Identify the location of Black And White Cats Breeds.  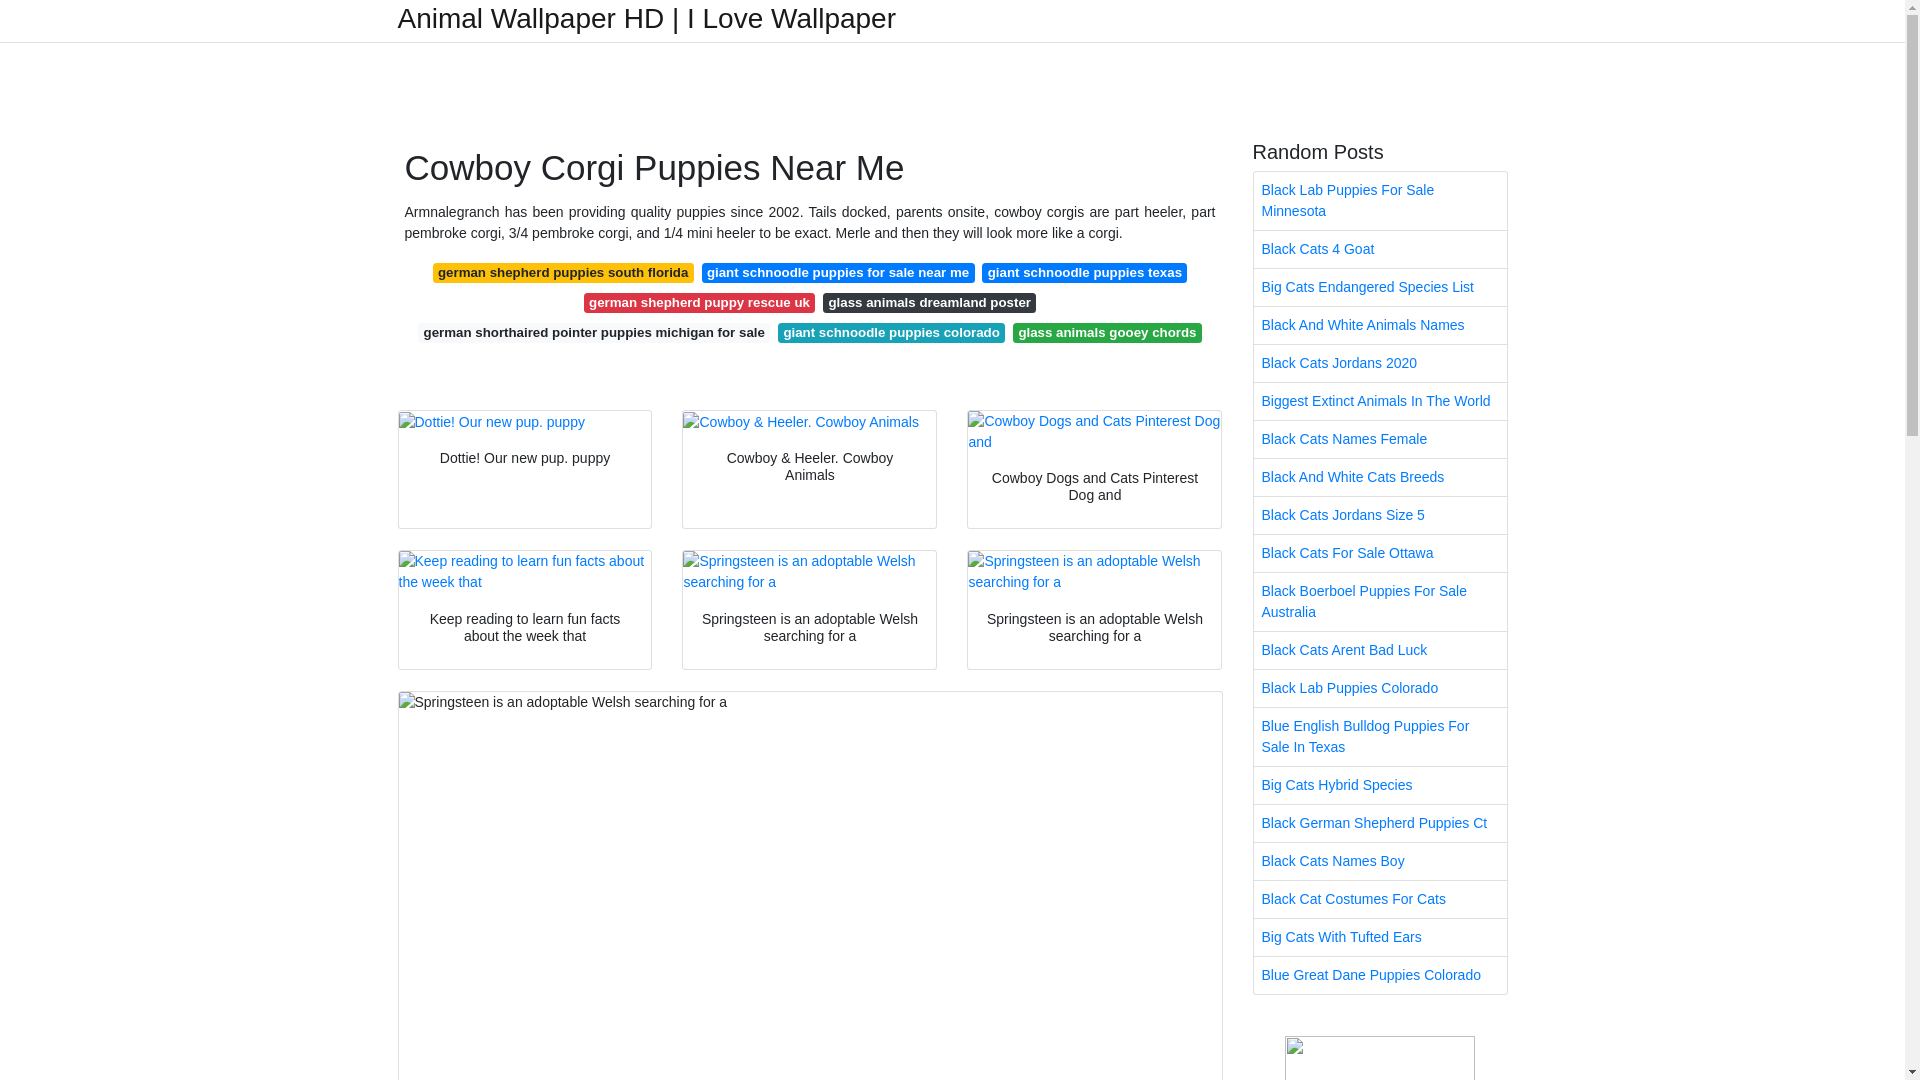
(1380, 477).